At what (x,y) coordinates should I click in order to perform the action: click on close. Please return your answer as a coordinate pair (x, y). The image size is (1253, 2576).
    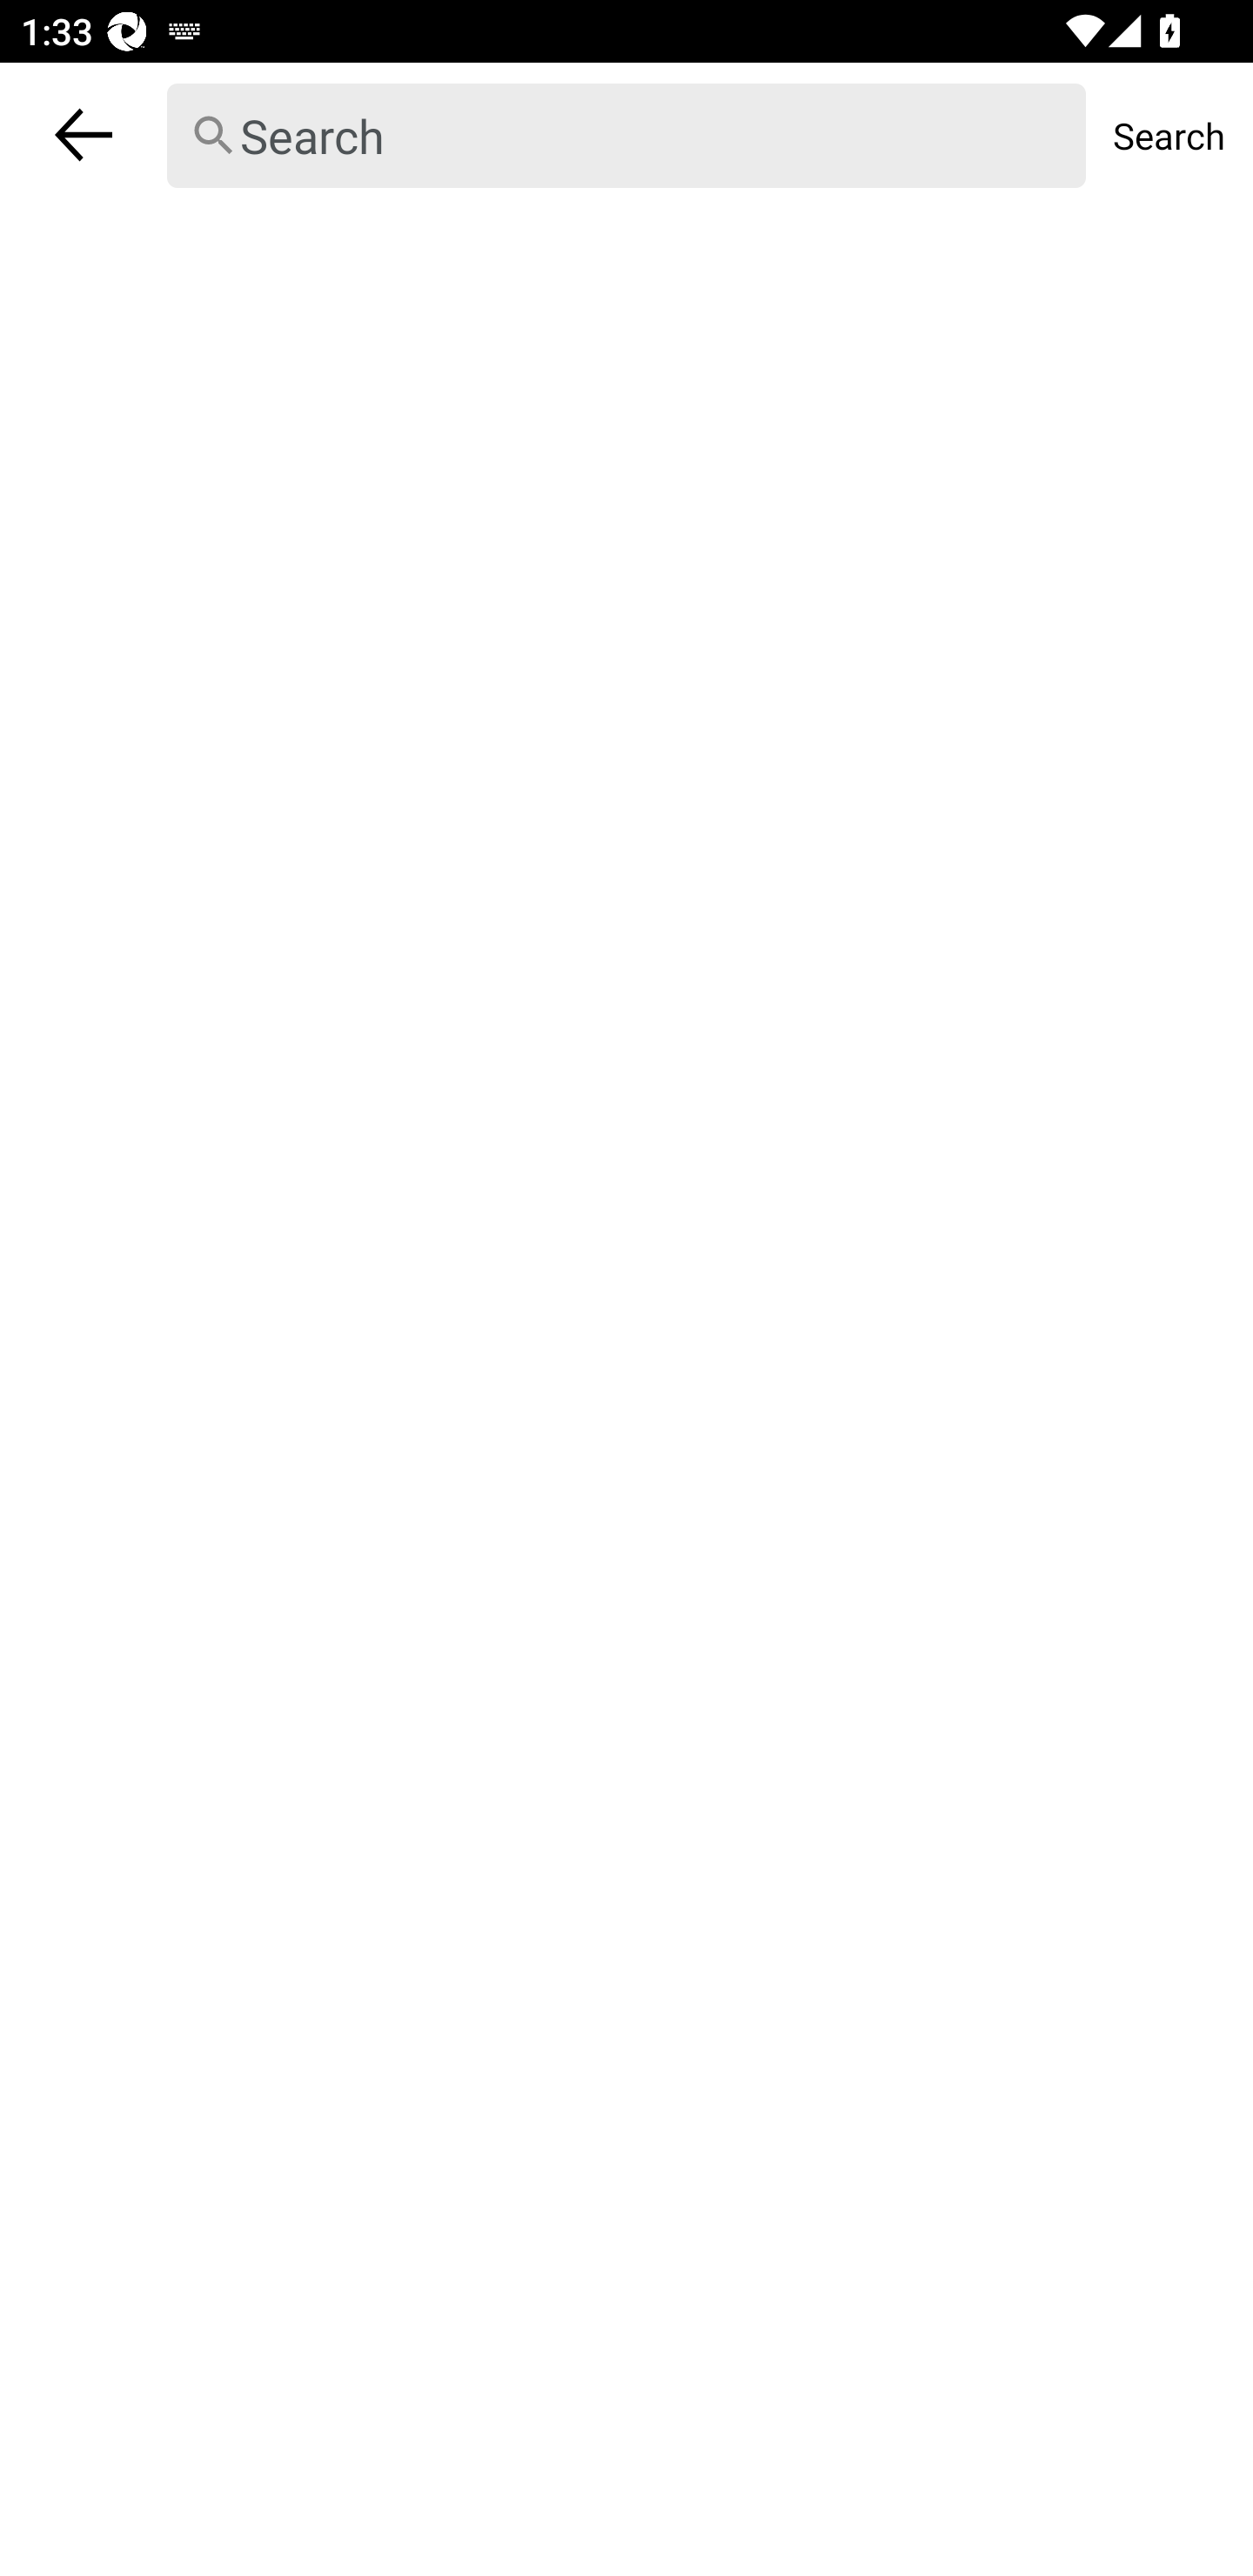
    Looking at the image, I should click on (84, 134).